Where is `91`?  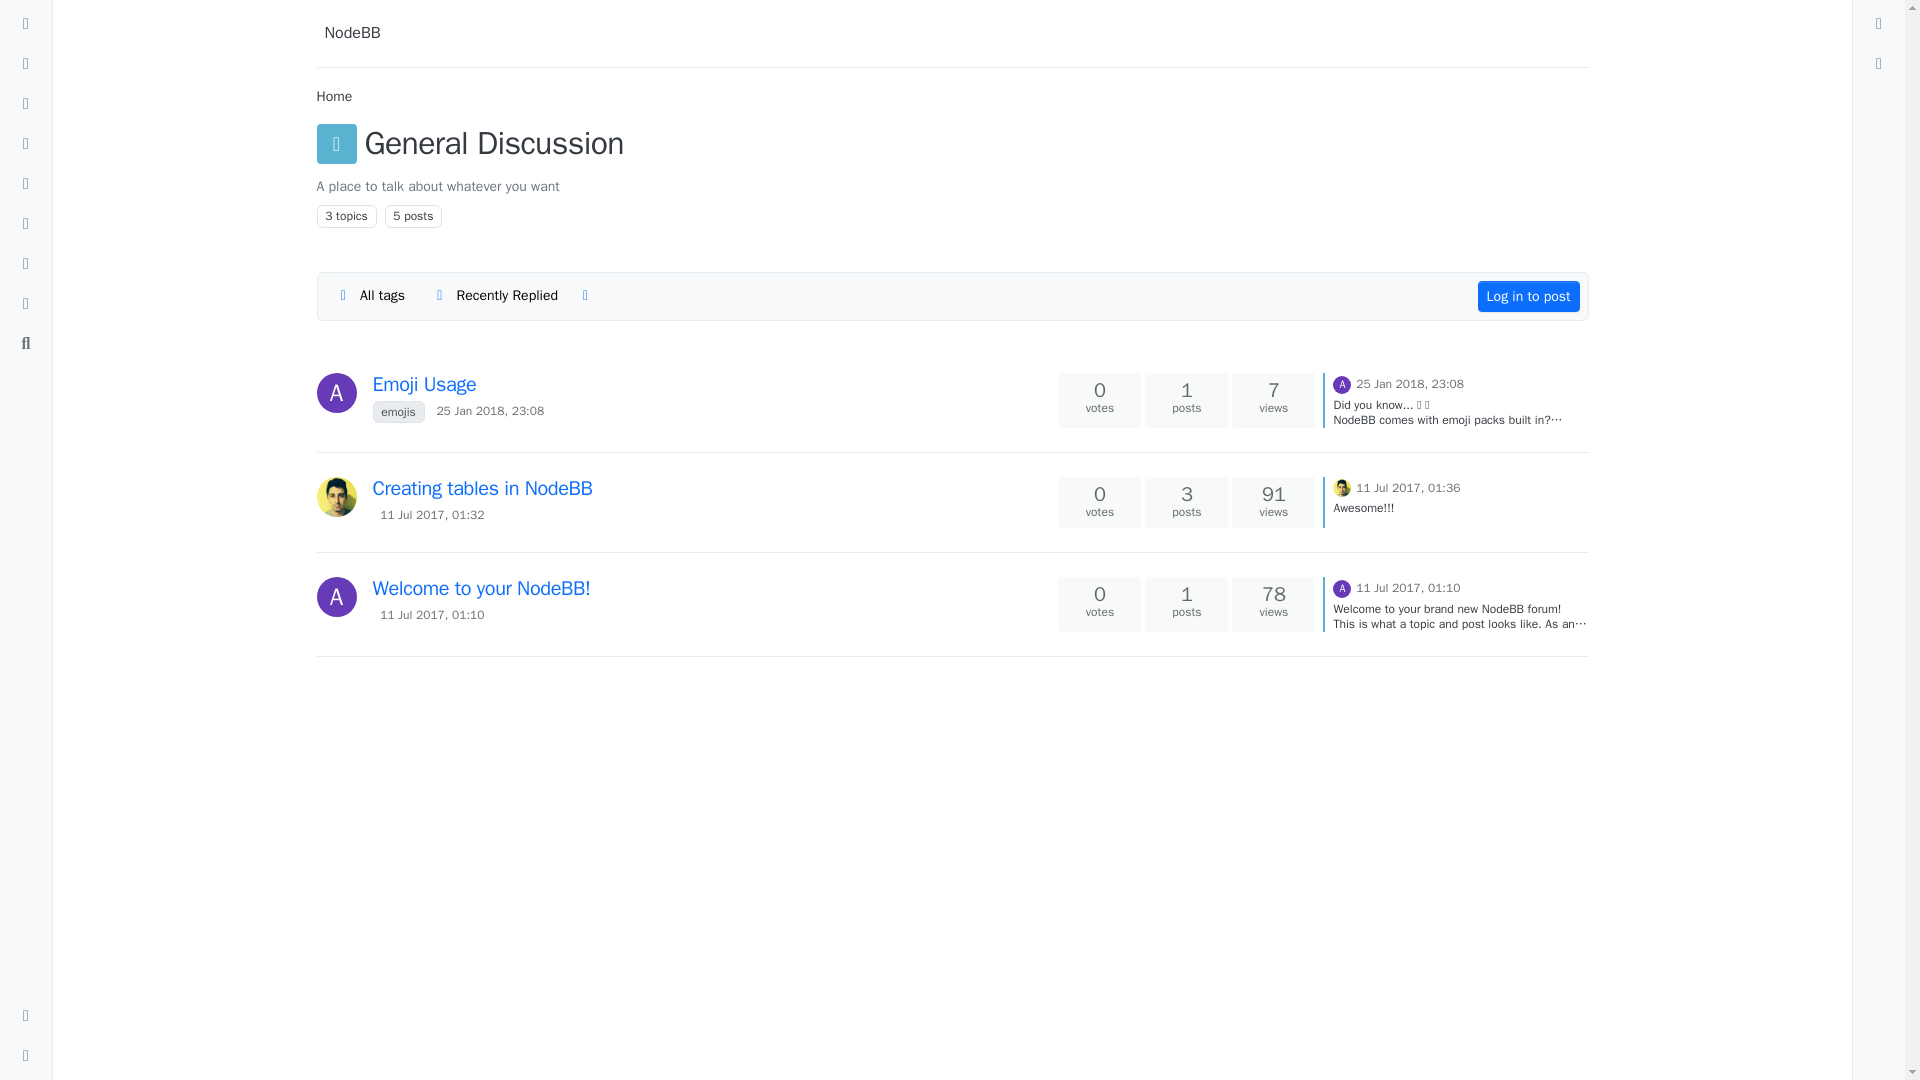
91 is located at coordinates (1274, 494).